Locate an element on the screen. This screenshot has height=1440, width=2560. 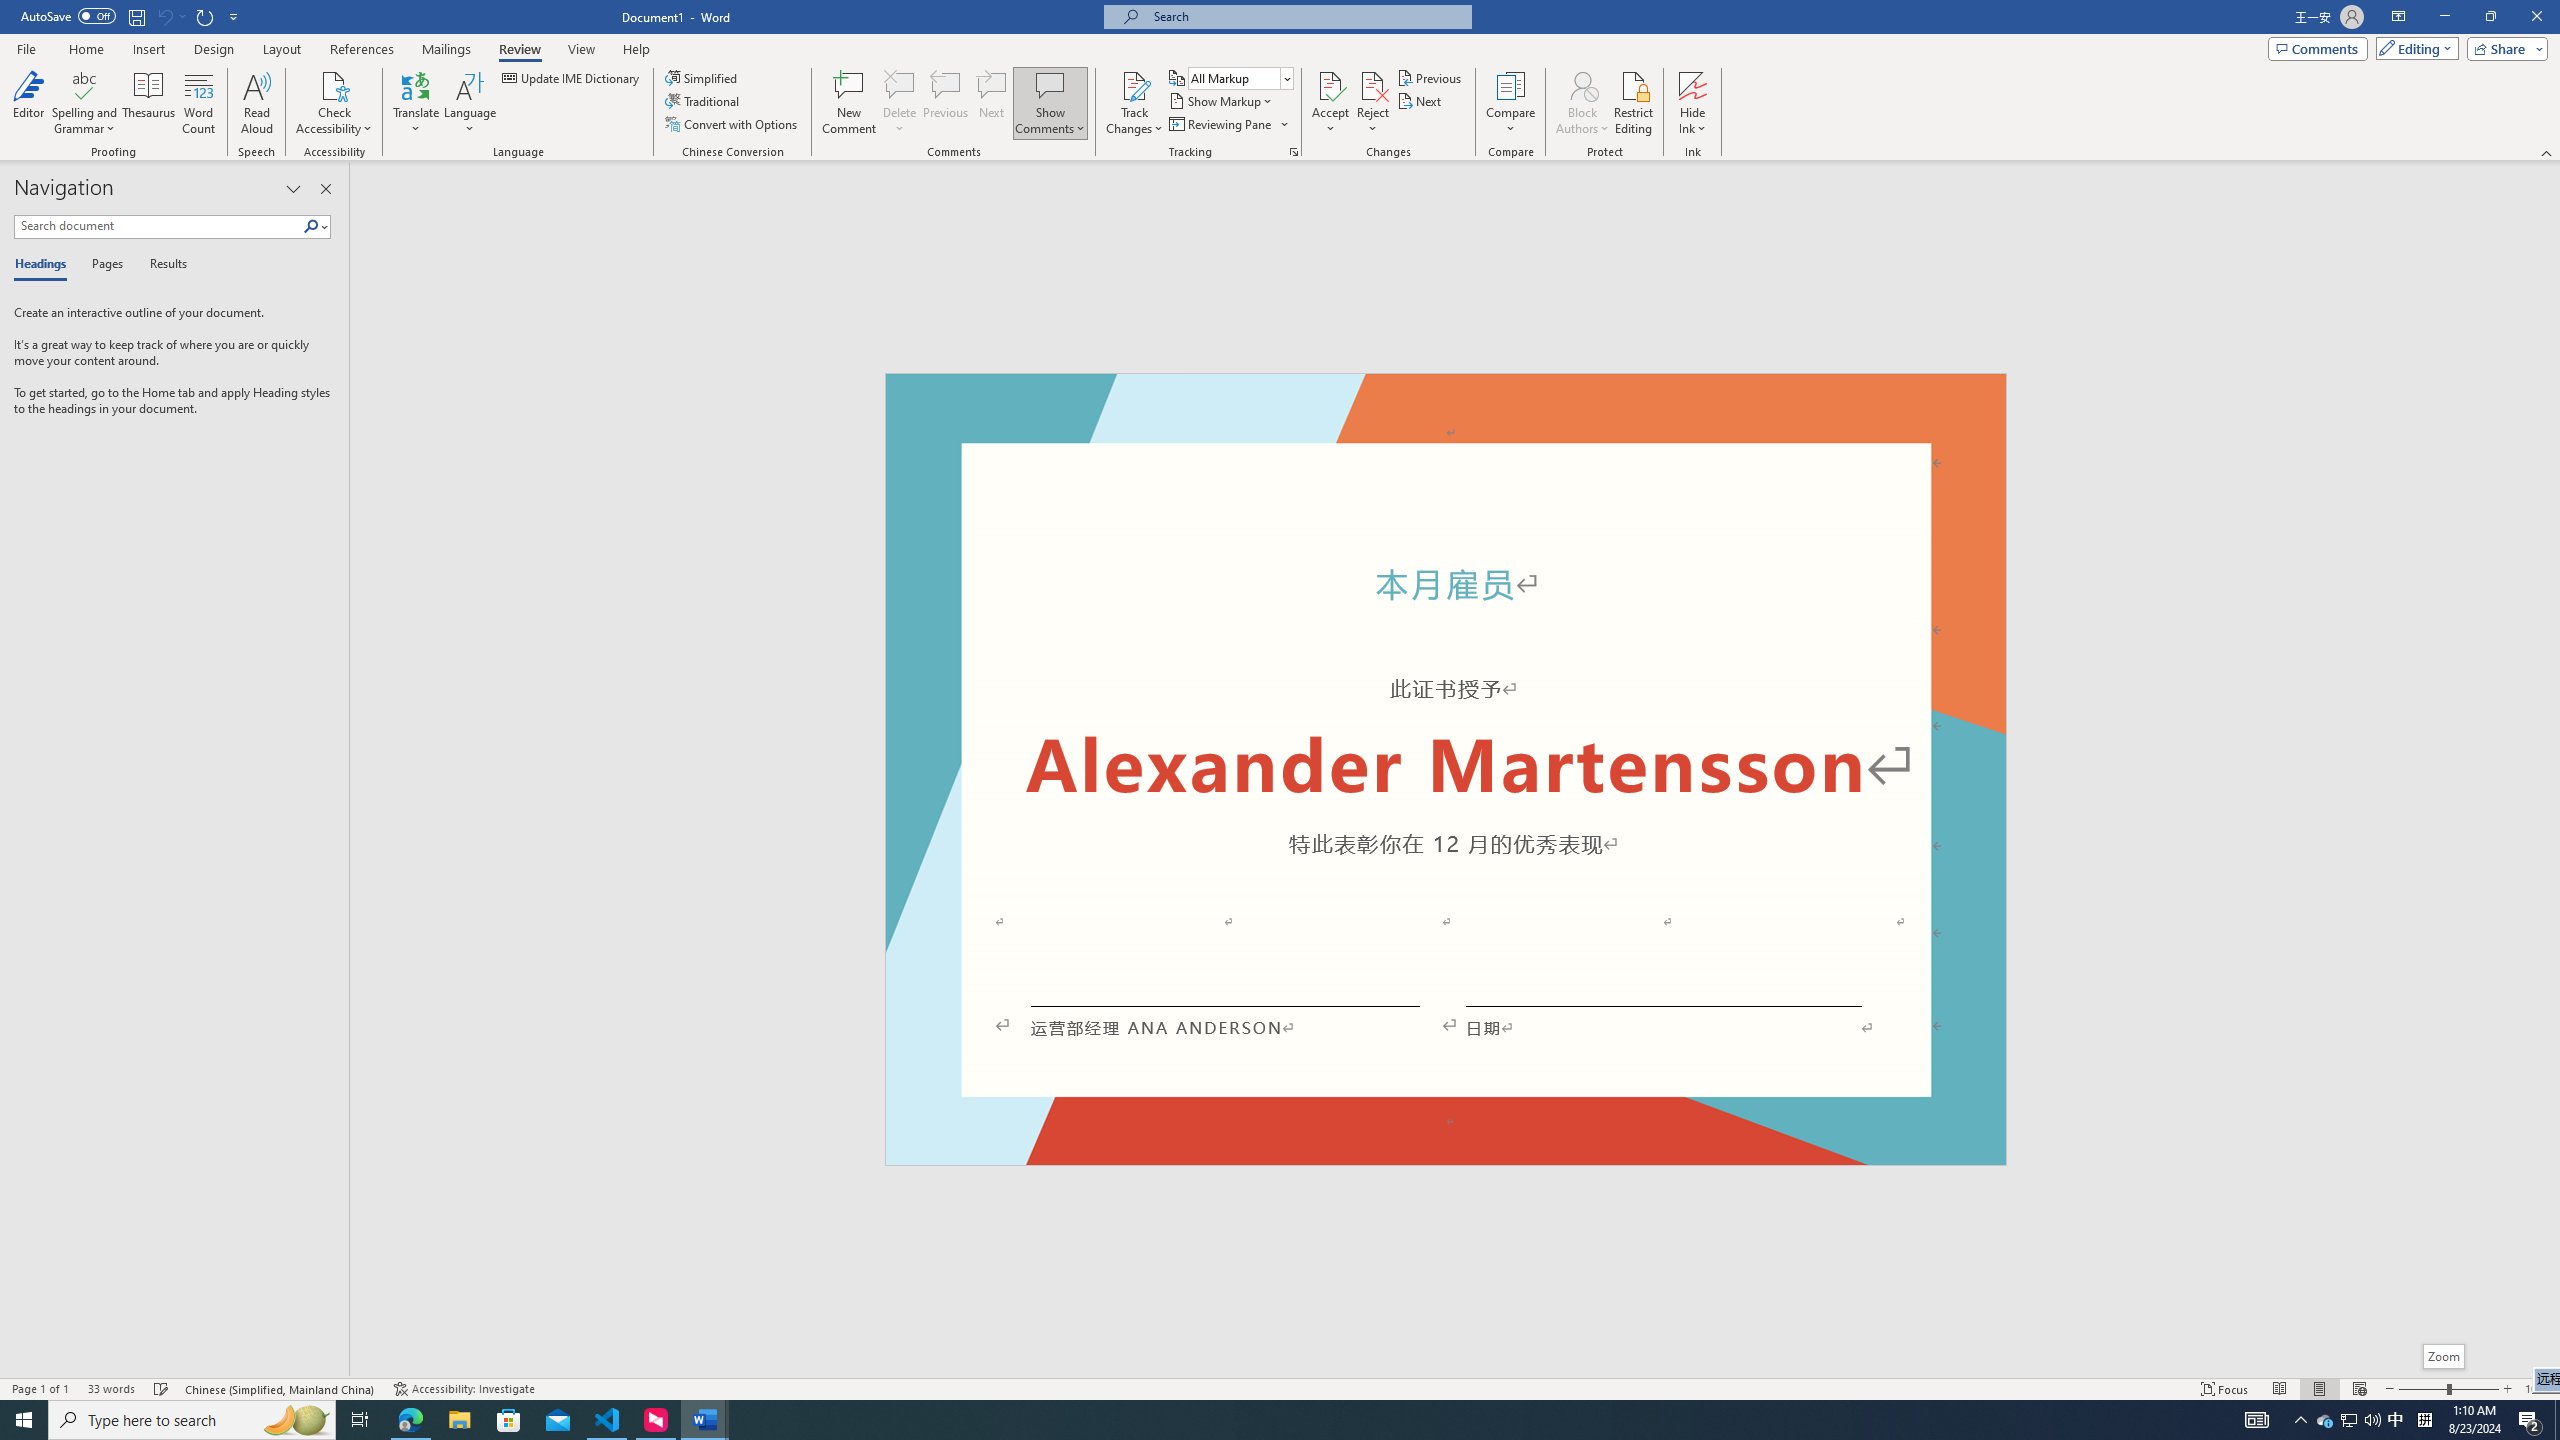
Thesaurus... is located at coordinates (150, 103).